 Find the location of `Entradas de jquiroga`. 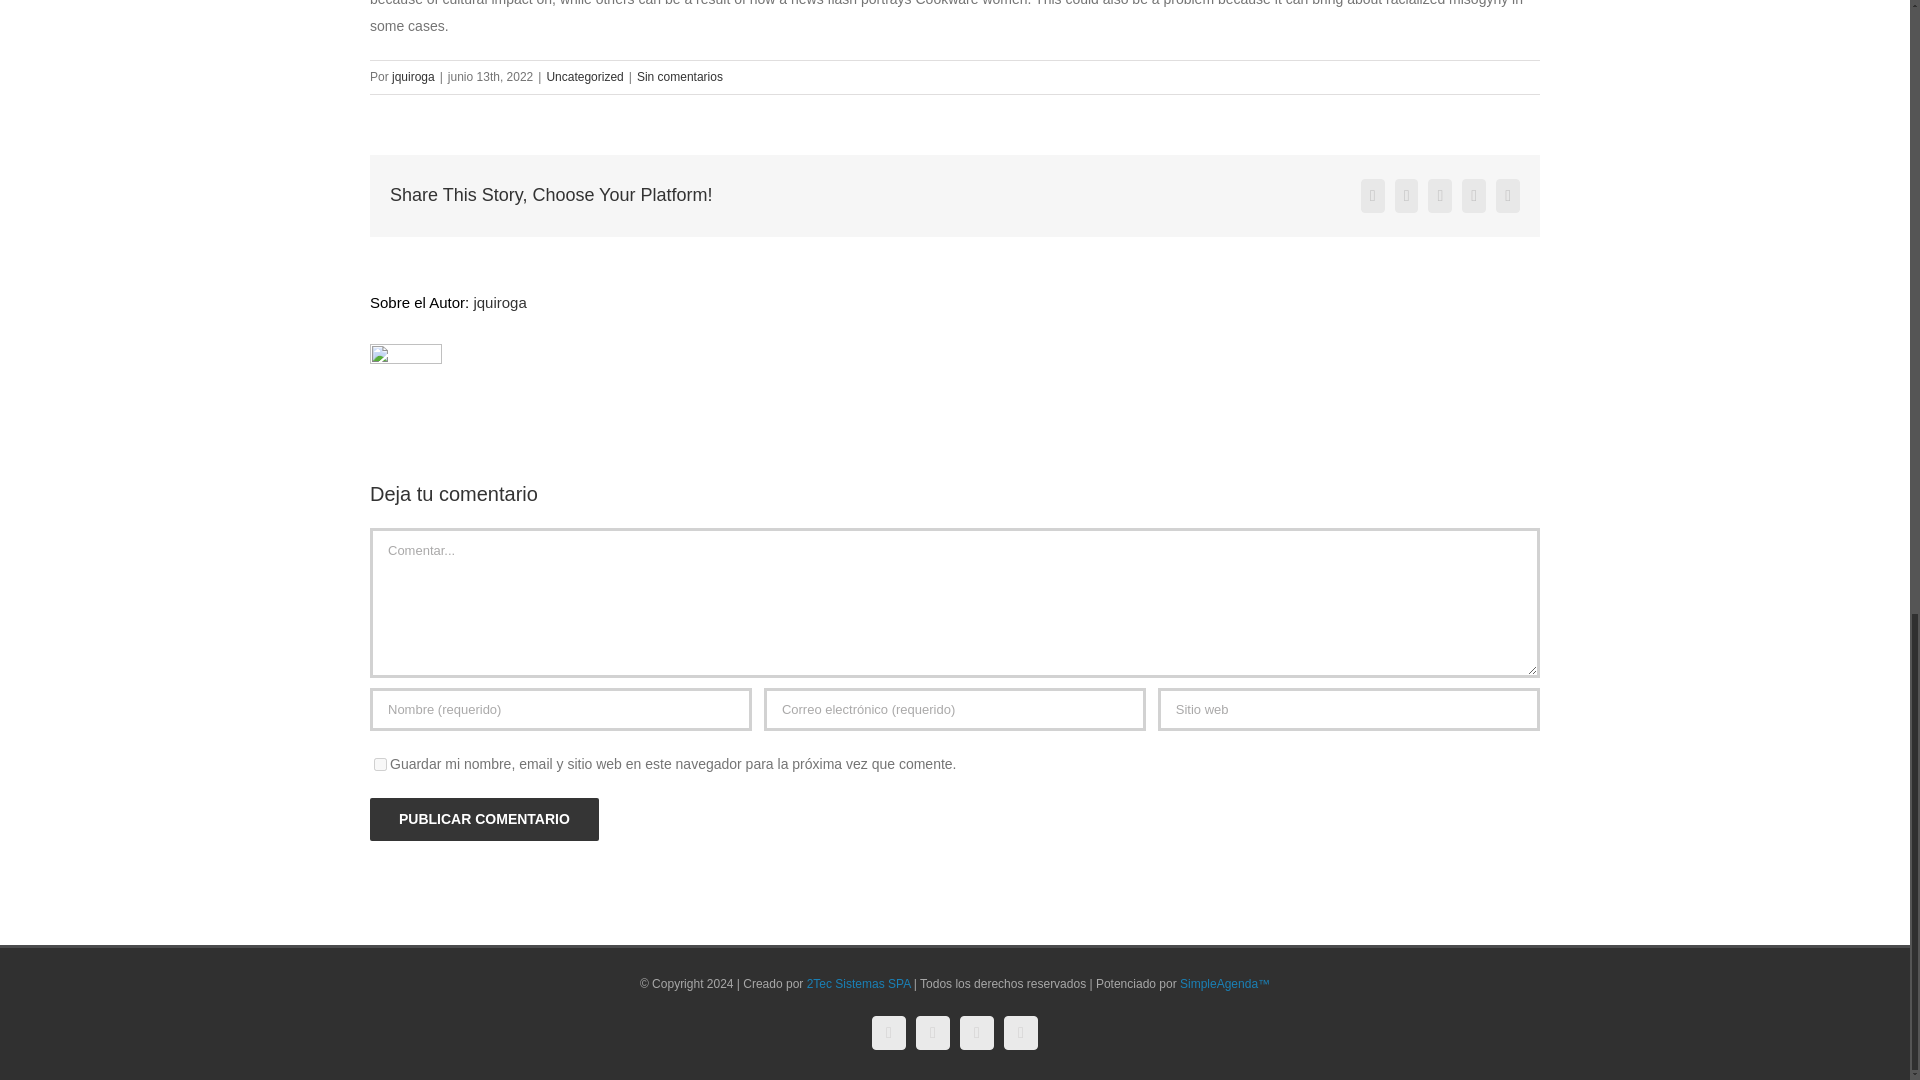

Entradas de jquiroga is located at coordinates (499, 302).